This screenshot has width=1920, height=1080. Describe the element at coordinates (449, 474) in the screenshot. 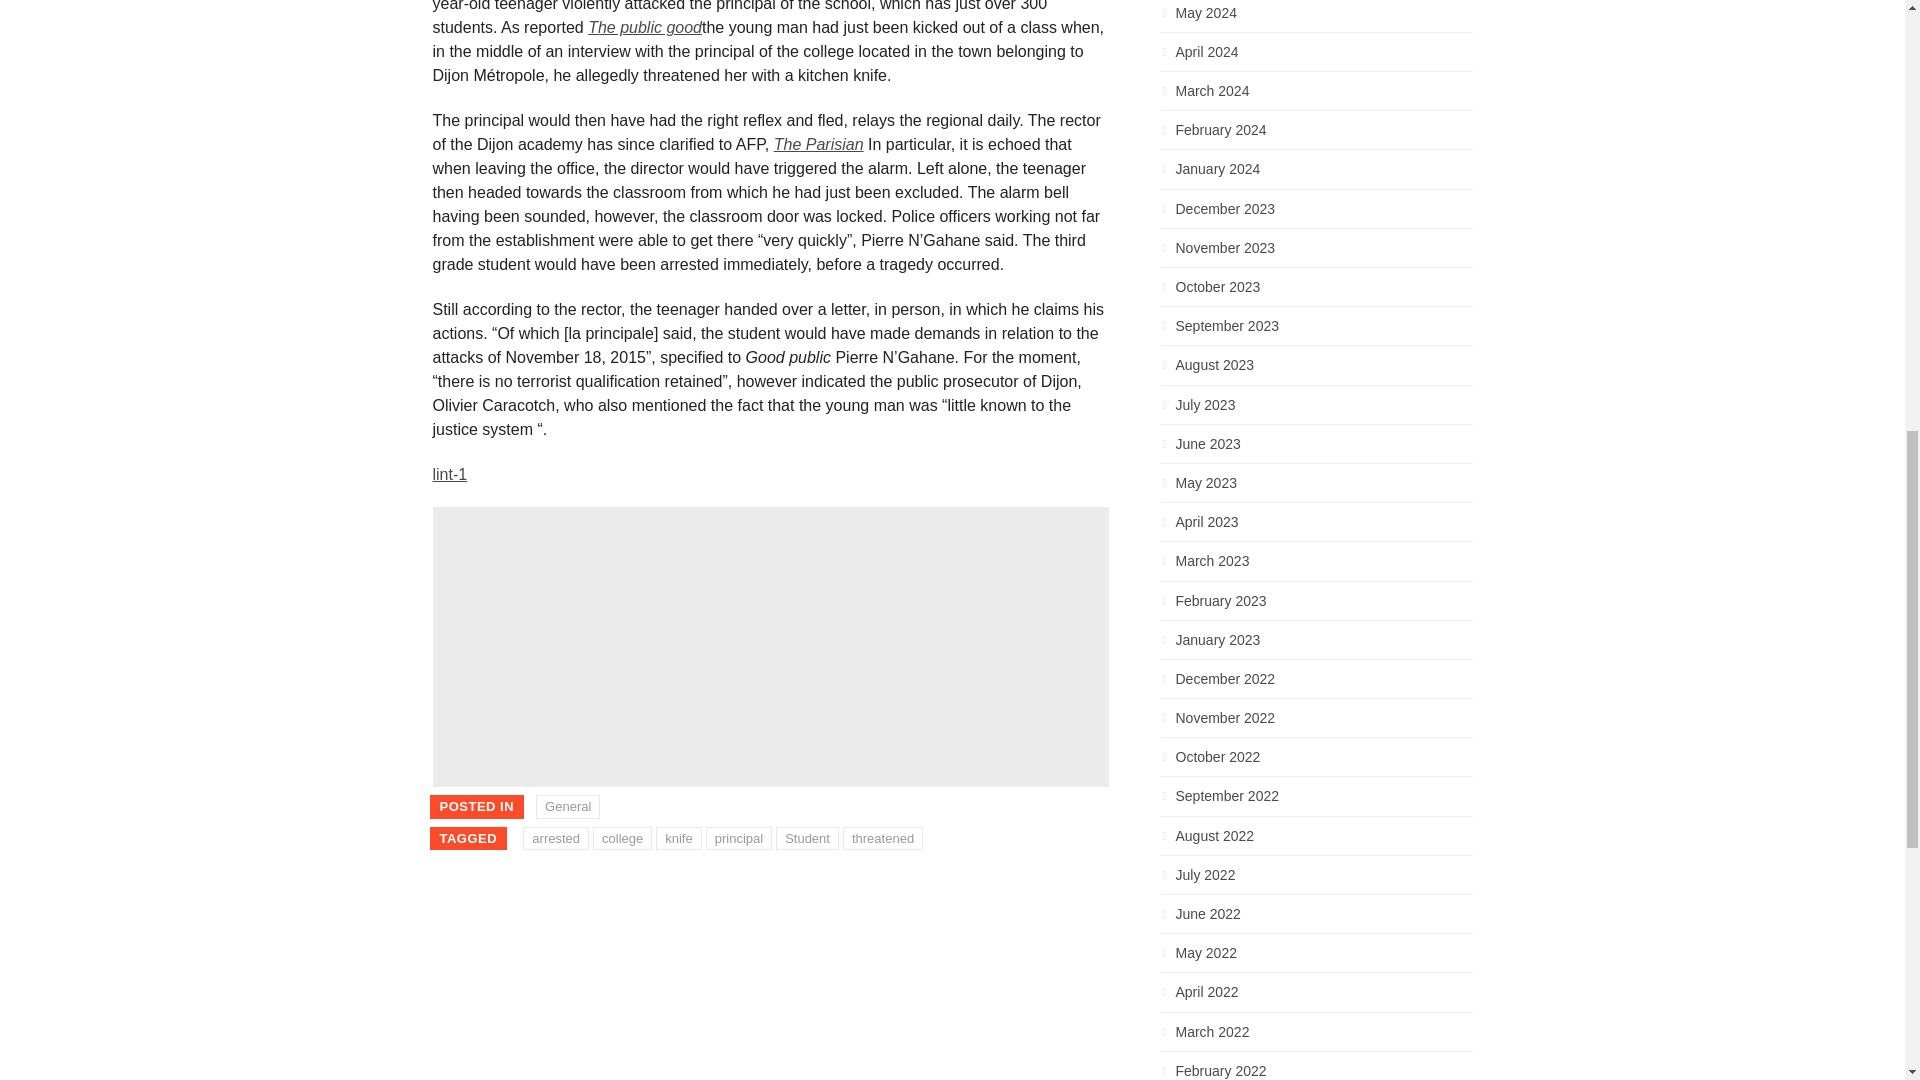

I see `lint-1` at that location.